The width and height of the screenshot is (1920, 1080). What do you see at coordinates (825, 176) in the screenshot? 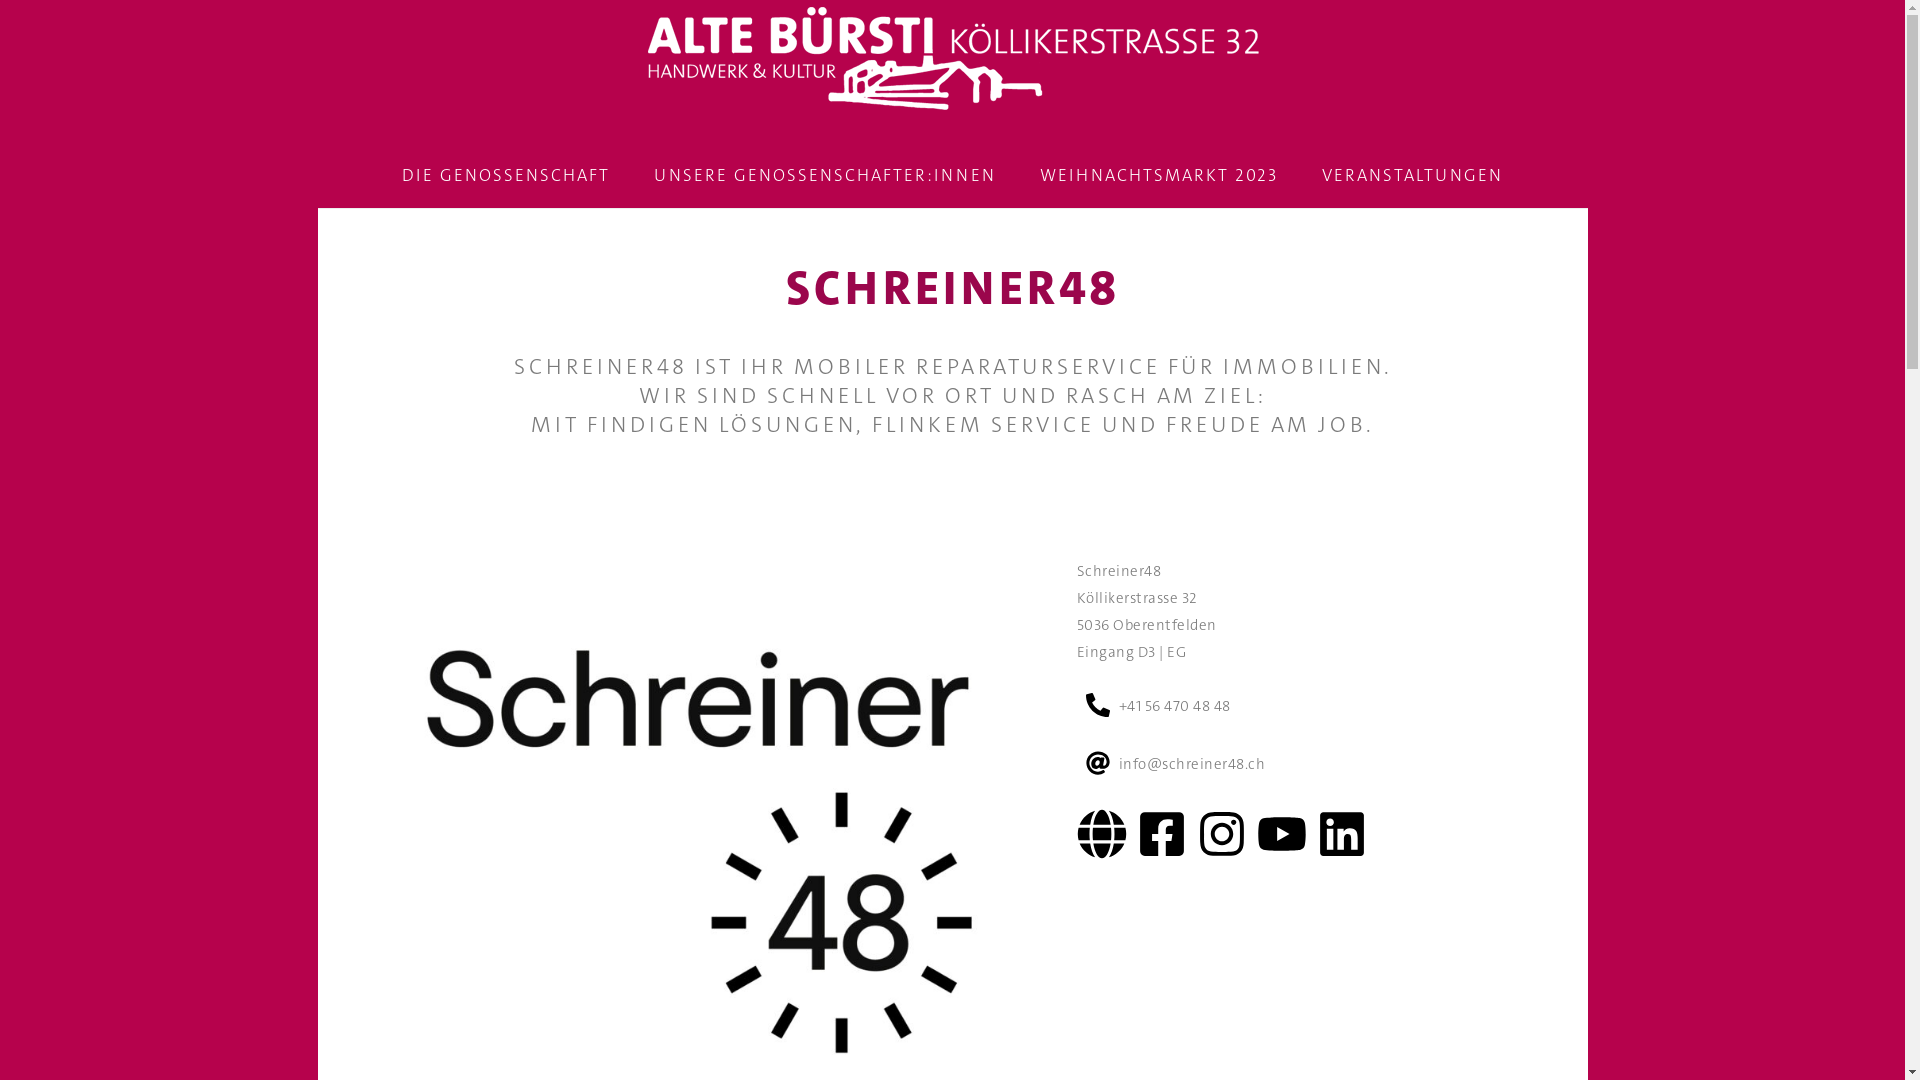
I see `UNSERE GENOSSENSCHAFTER:INNEN` at bounding box center [825, 176].